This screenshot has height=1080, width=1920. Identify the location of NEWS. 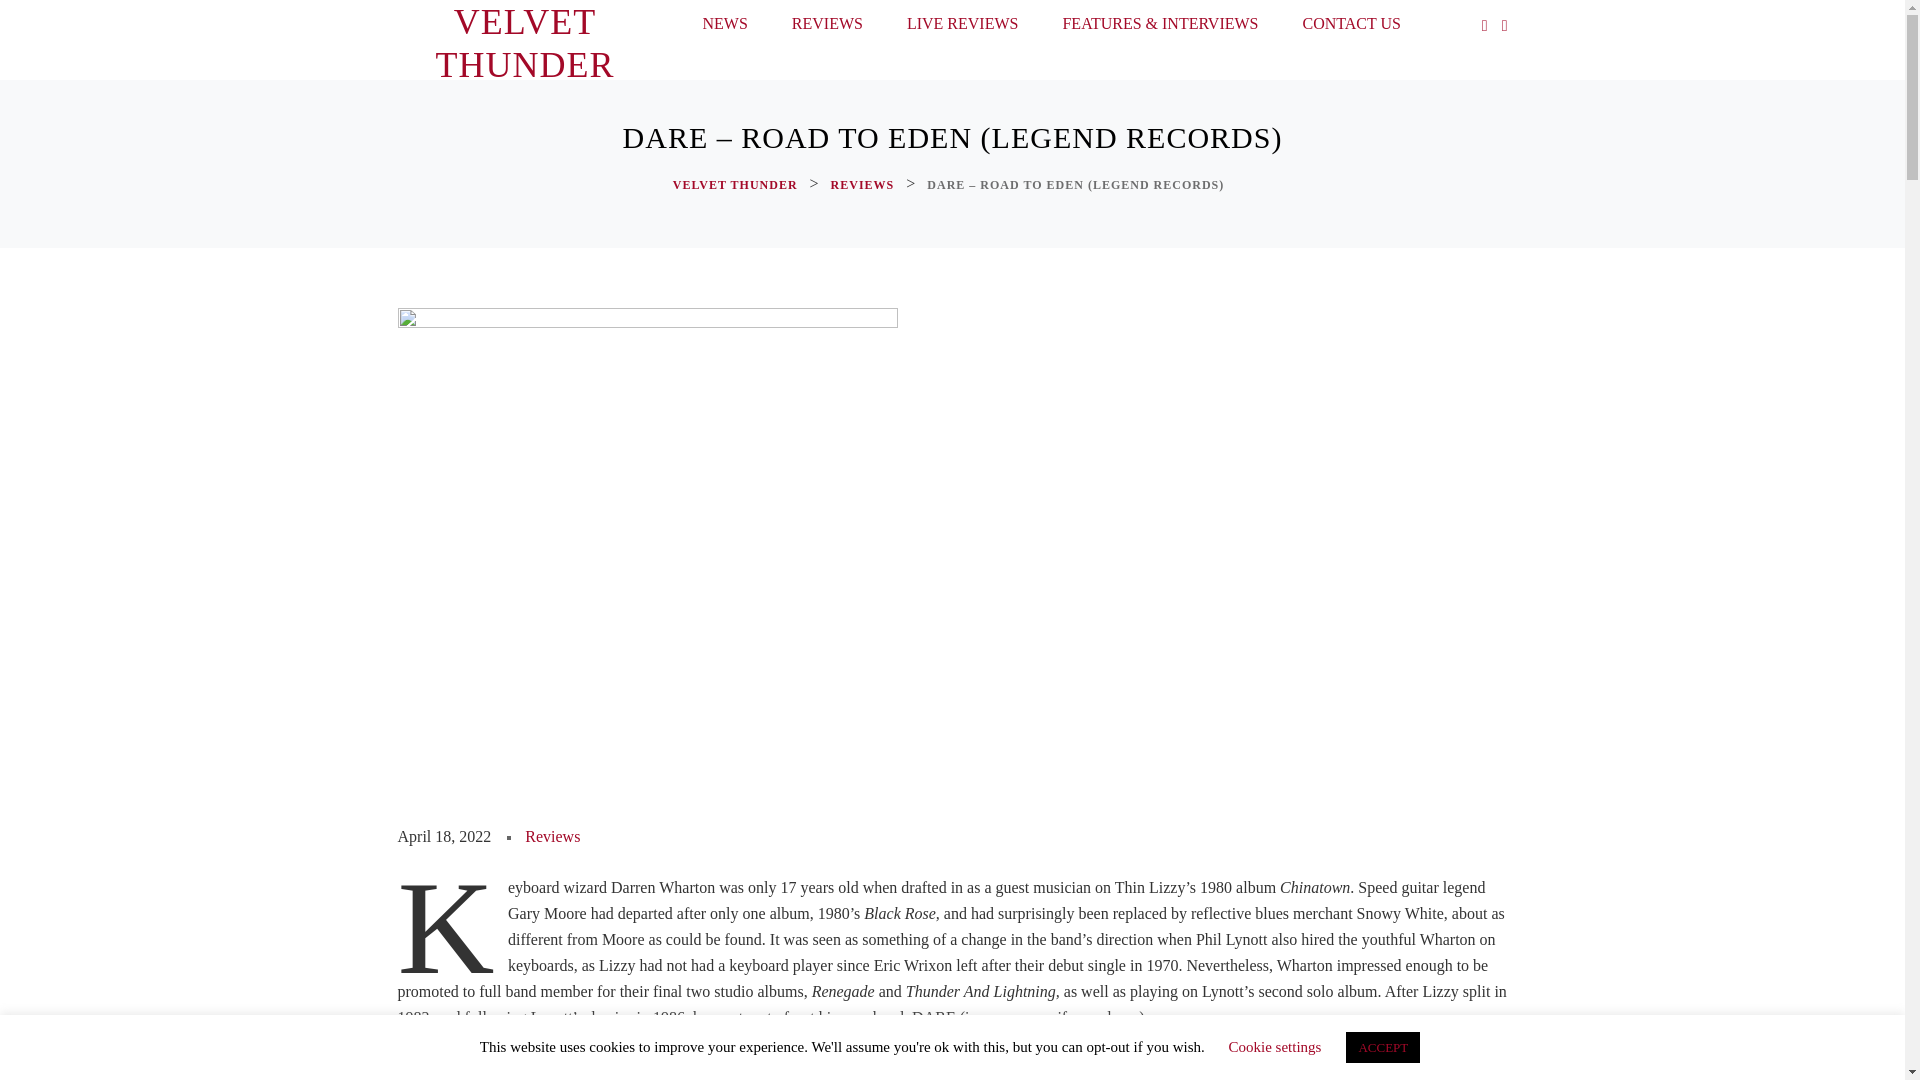
(724, 28).